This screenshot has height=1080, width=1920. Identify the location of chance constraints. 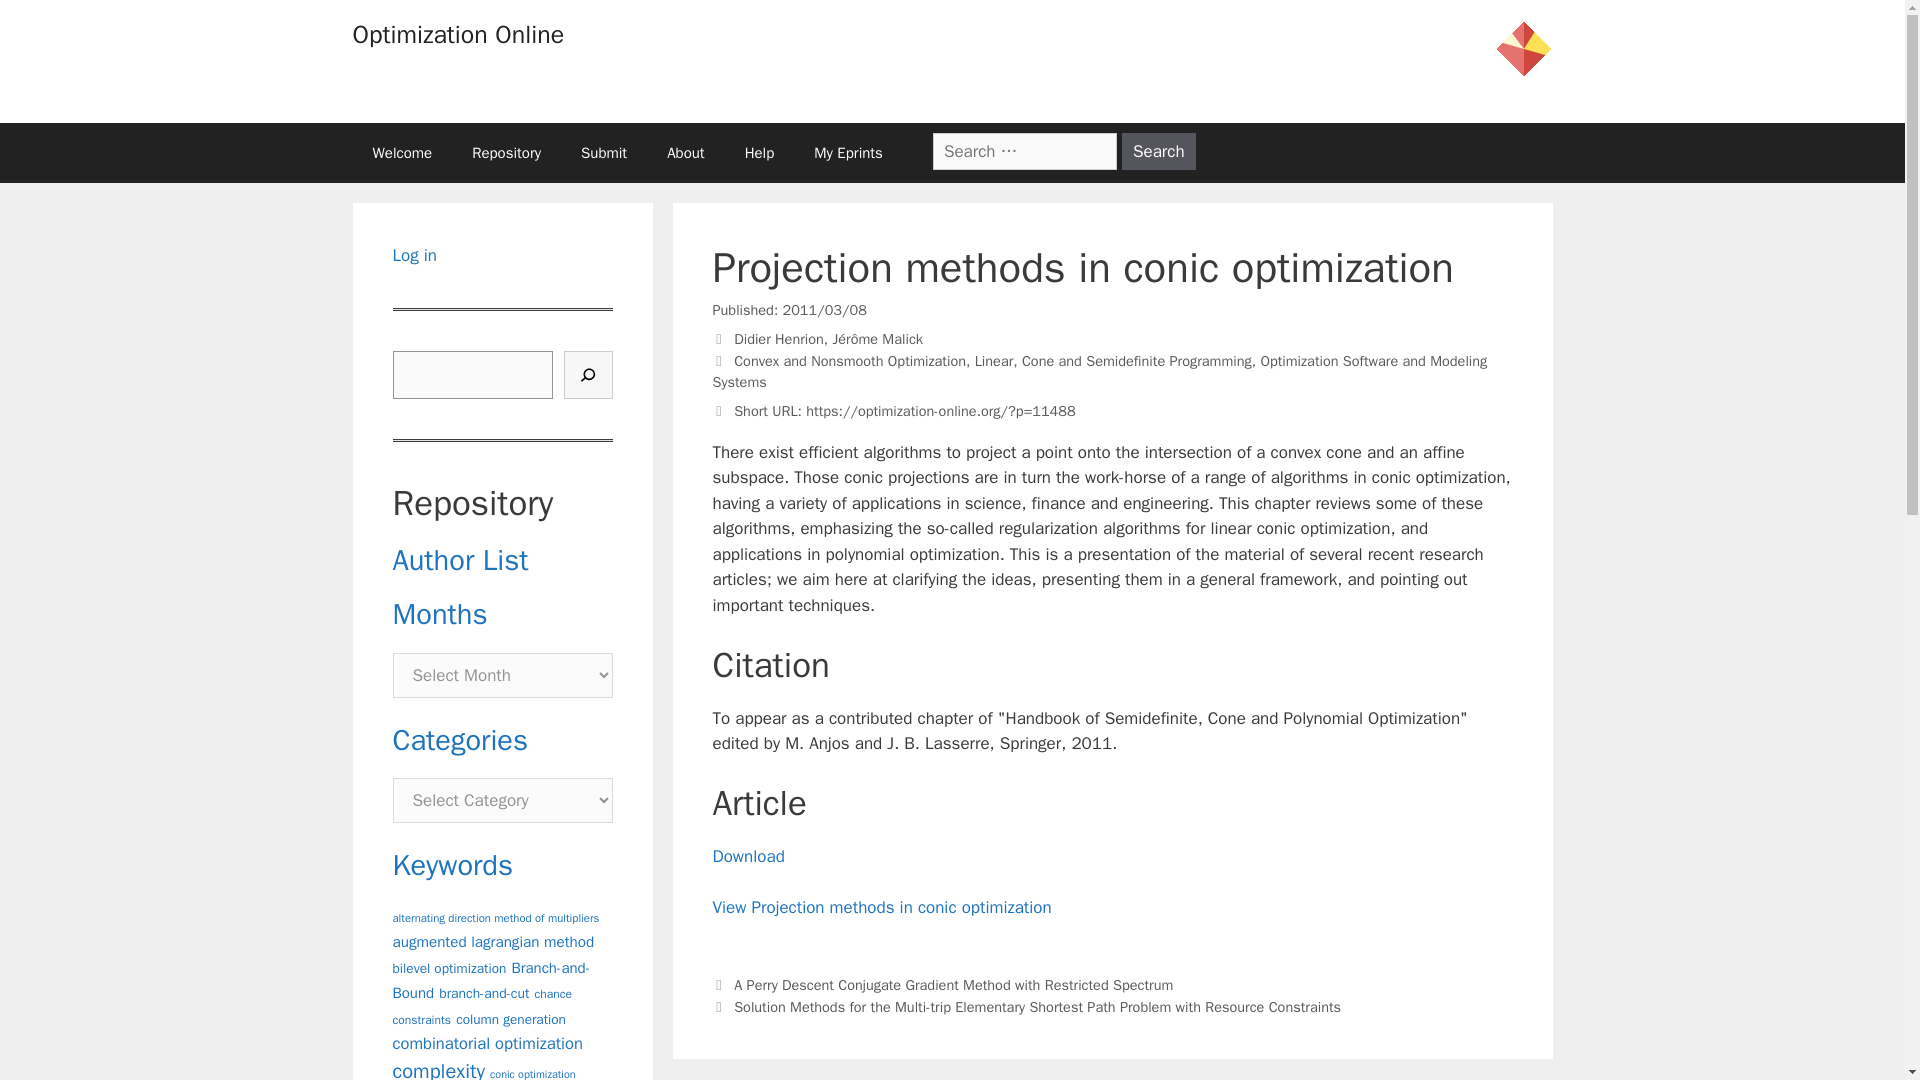
(480, 1007).